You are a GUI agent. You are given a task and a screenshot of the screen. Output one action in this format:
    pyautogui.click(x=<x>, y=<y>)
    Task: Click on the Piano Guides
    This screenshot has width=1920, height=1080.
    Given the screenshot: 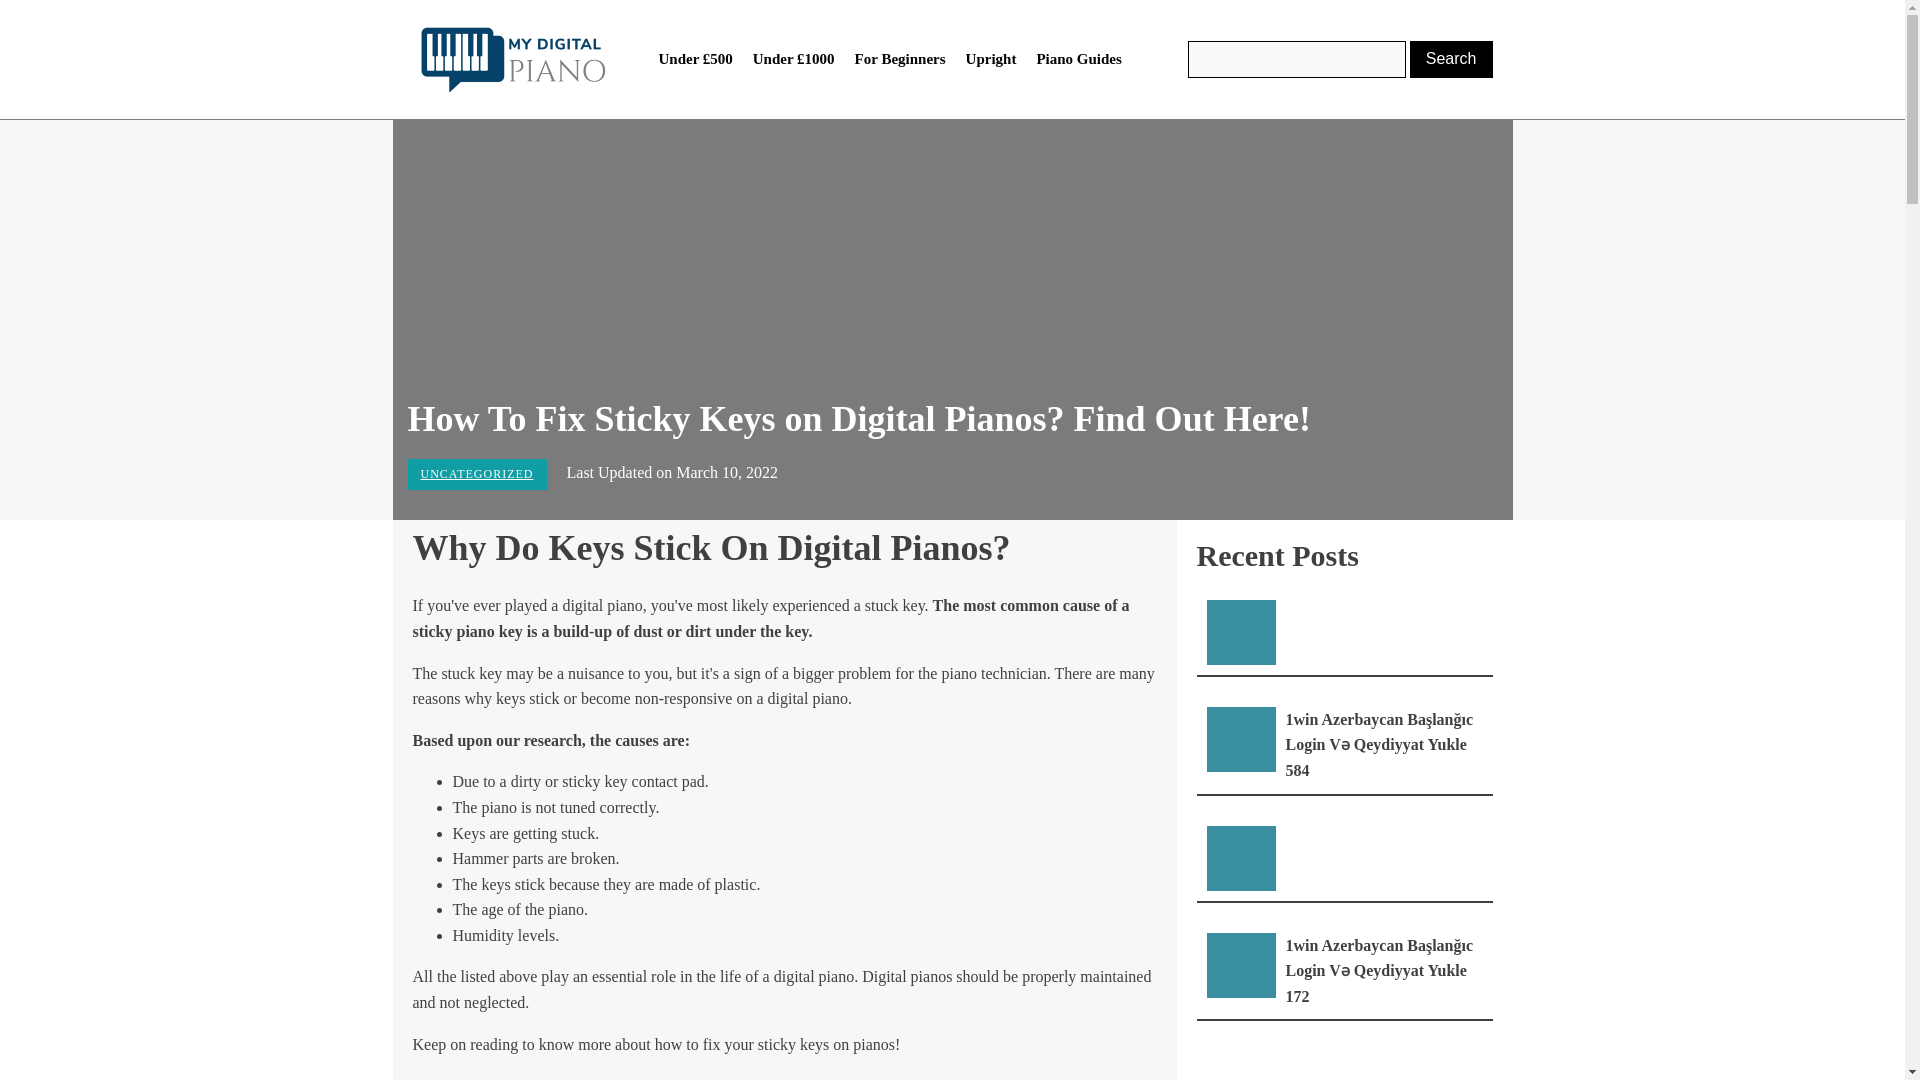 What is the action you would take?
    pyautogui.click(x=1078, y=59)
    